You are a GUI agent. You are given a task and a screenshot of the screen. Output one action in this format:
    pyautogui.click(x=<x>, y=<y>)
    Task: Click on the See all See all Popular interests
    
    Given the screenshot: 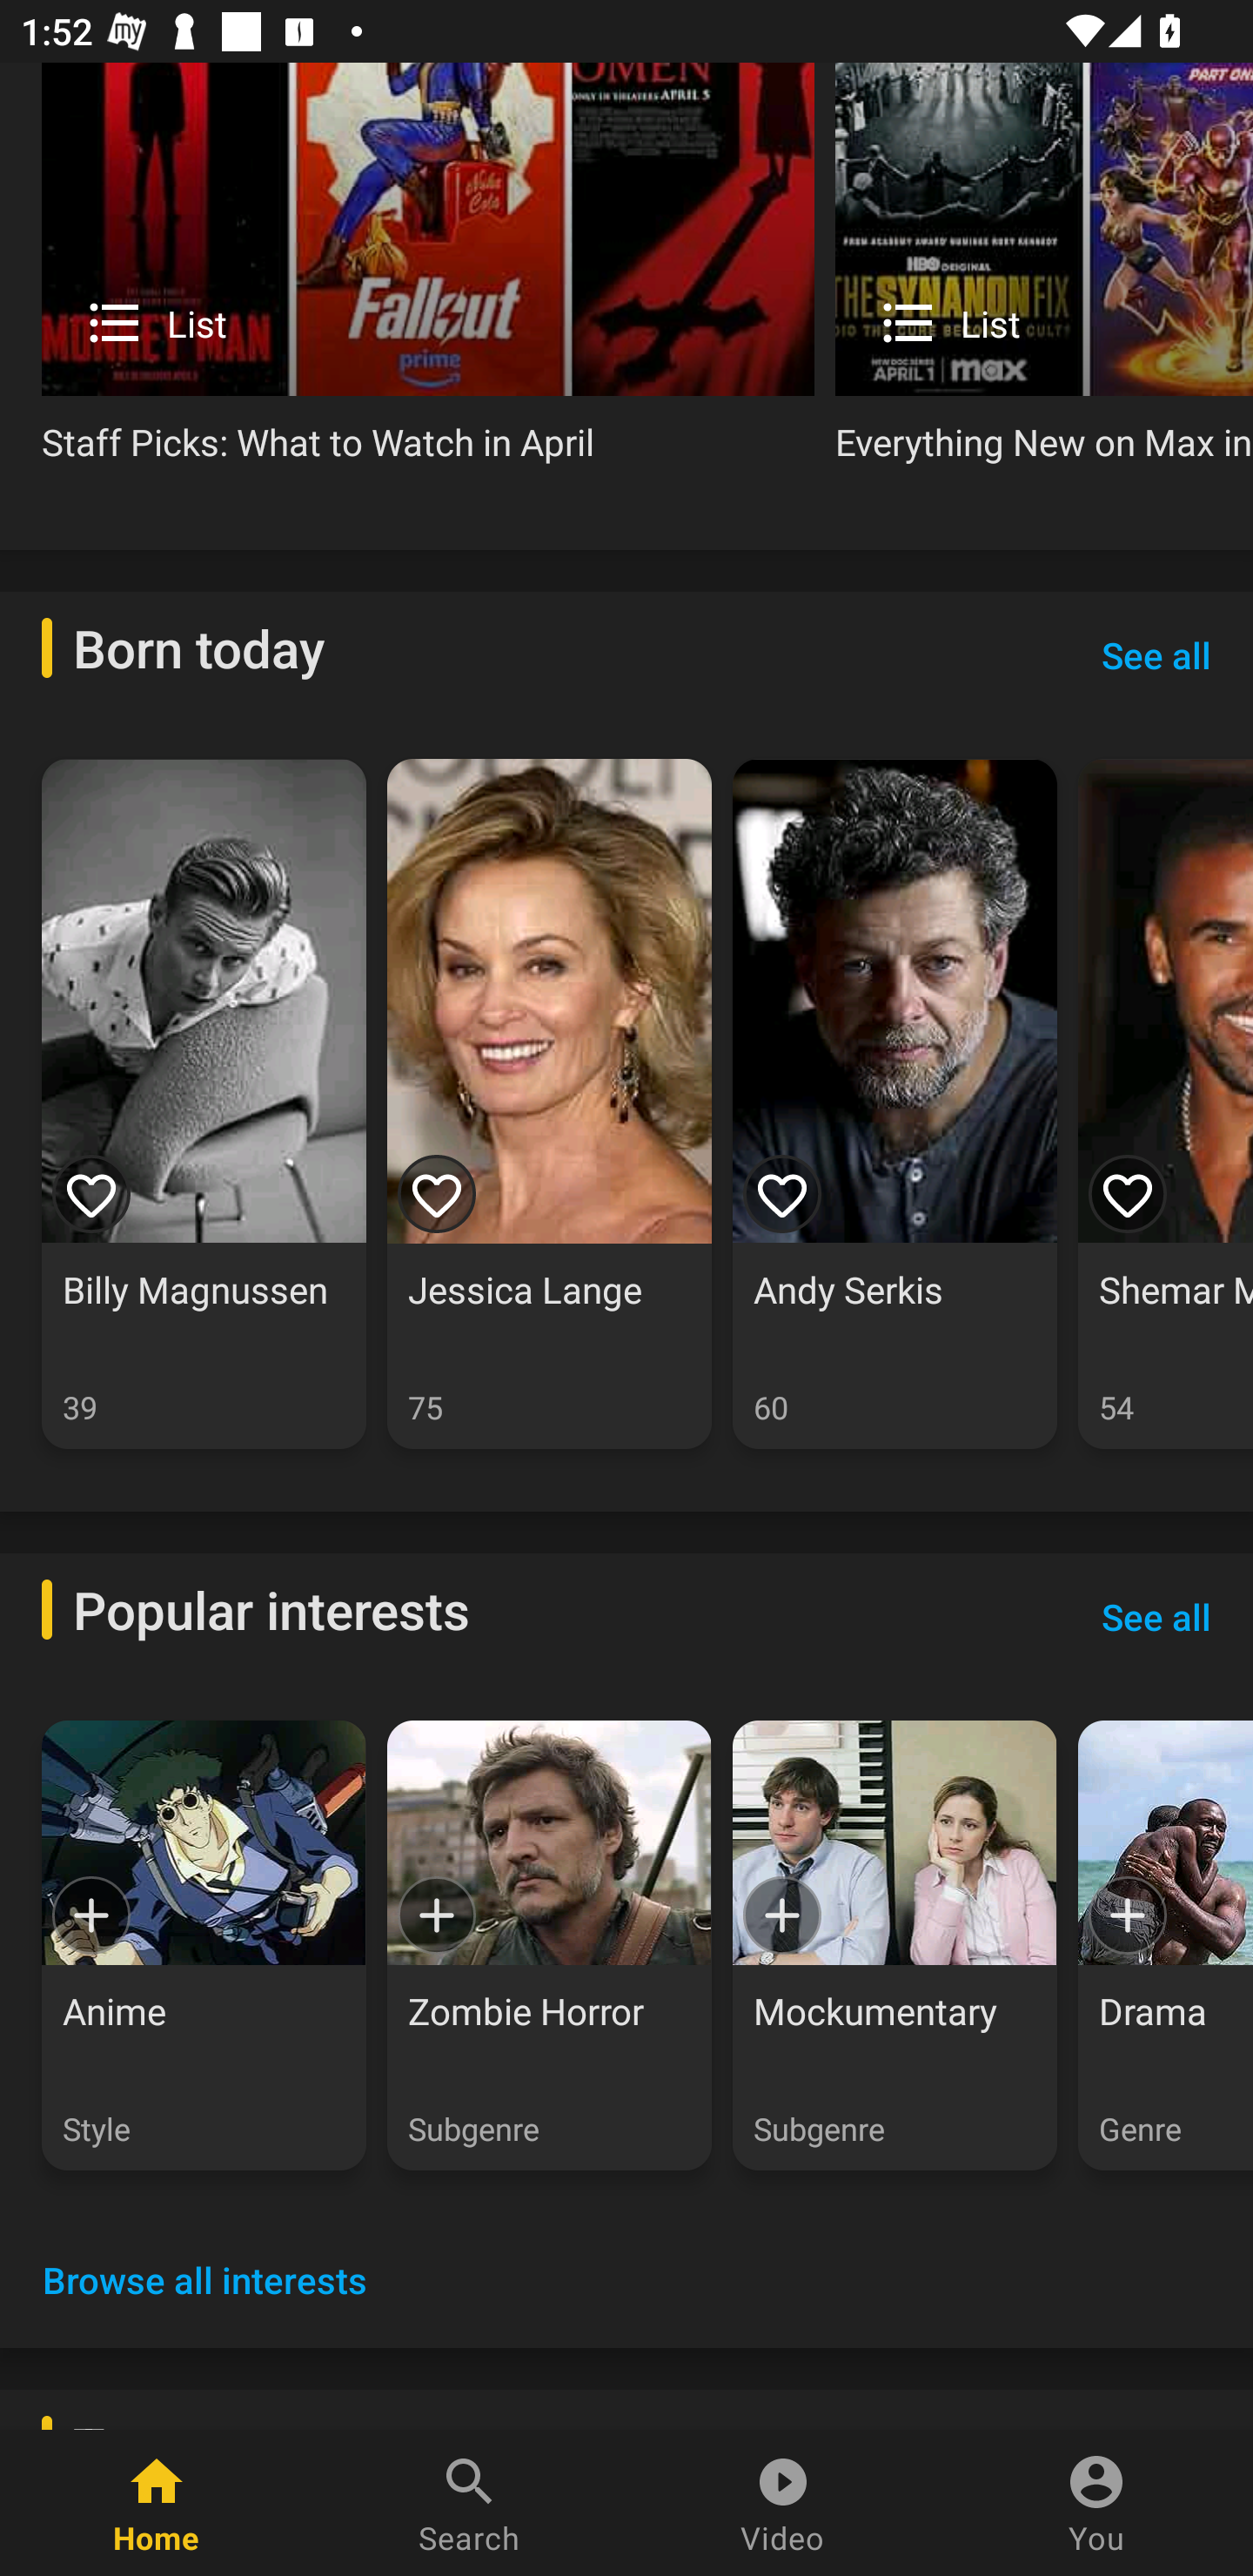 What is the action you would take?
    pyautogui.click(x=1156, y=1615)
    